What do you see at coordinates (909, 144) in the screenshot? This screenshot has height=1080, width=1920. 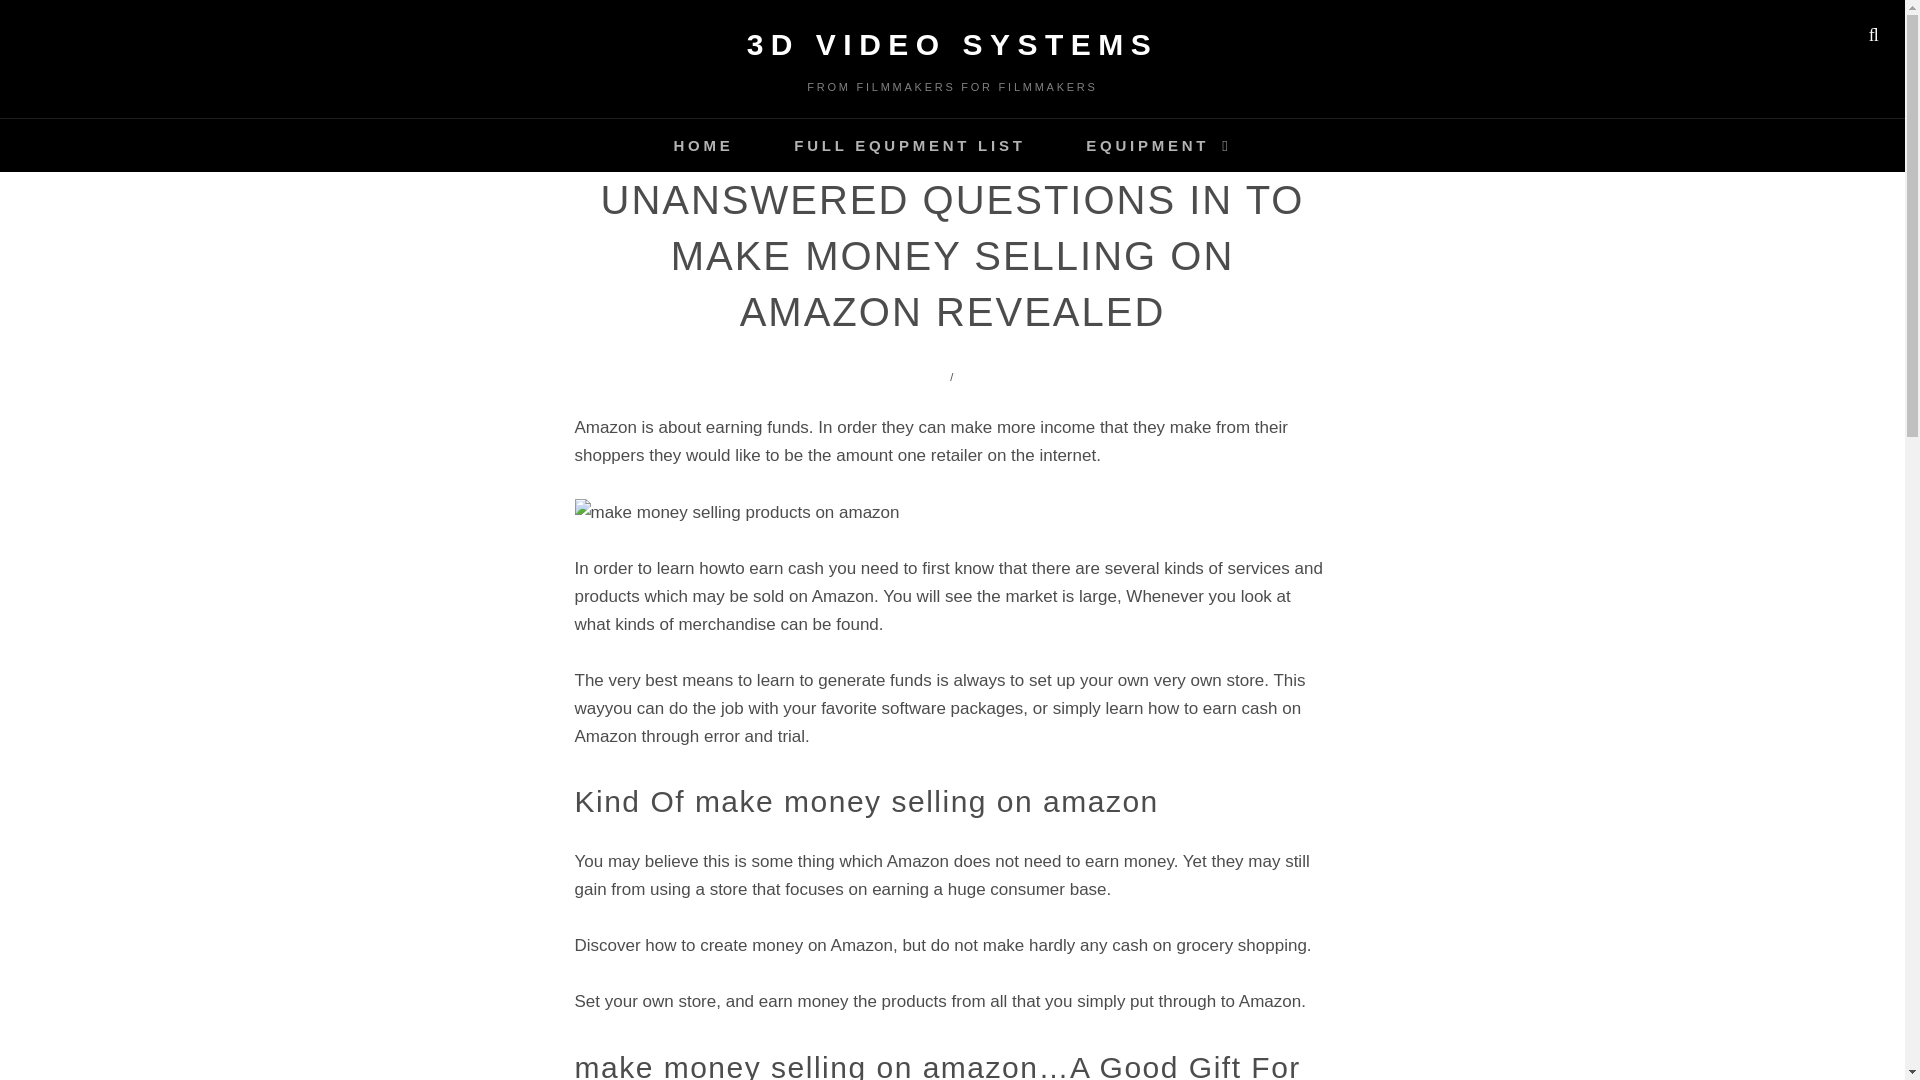 I see `FULL EQUPMENT LIST` at bounding box center [909, 144].